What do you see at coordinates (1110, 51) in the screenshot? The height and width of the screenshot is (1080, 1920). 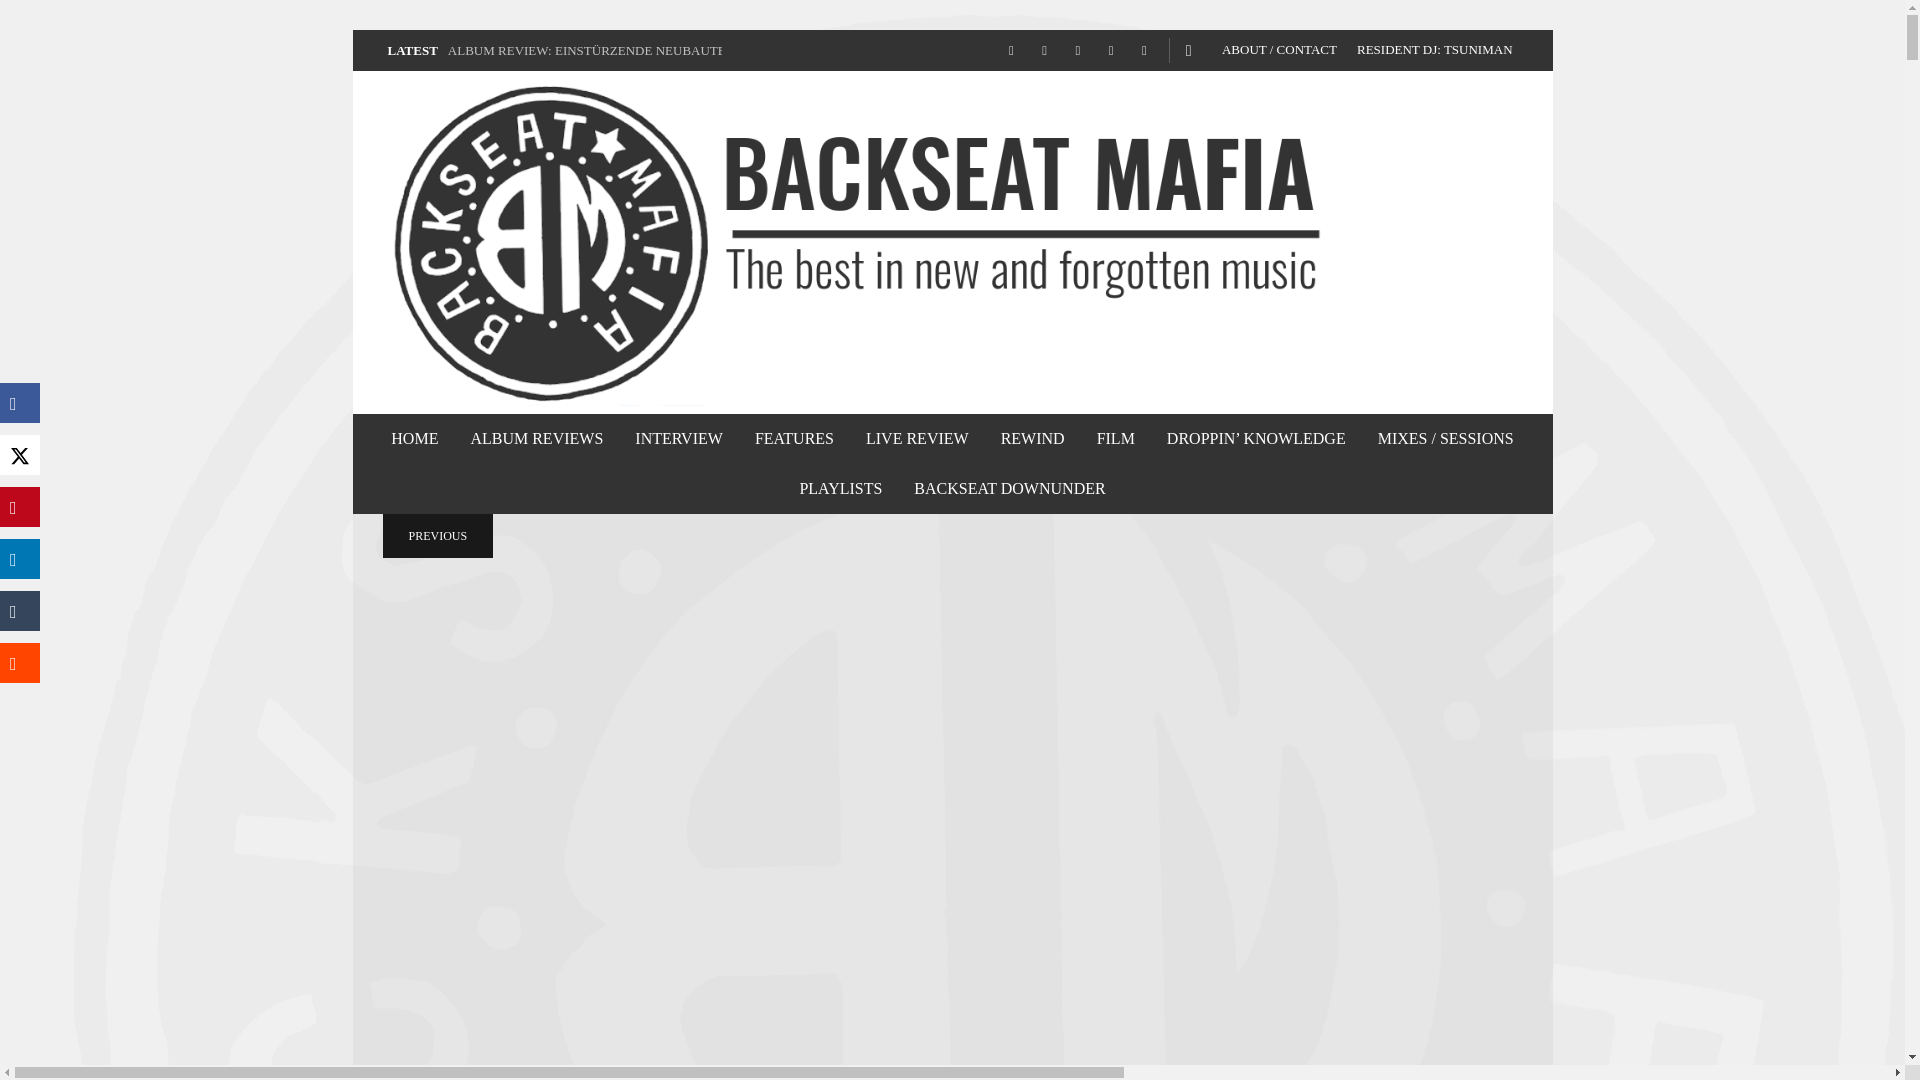 I see `Twitter` at bounding box center [1110, 51].